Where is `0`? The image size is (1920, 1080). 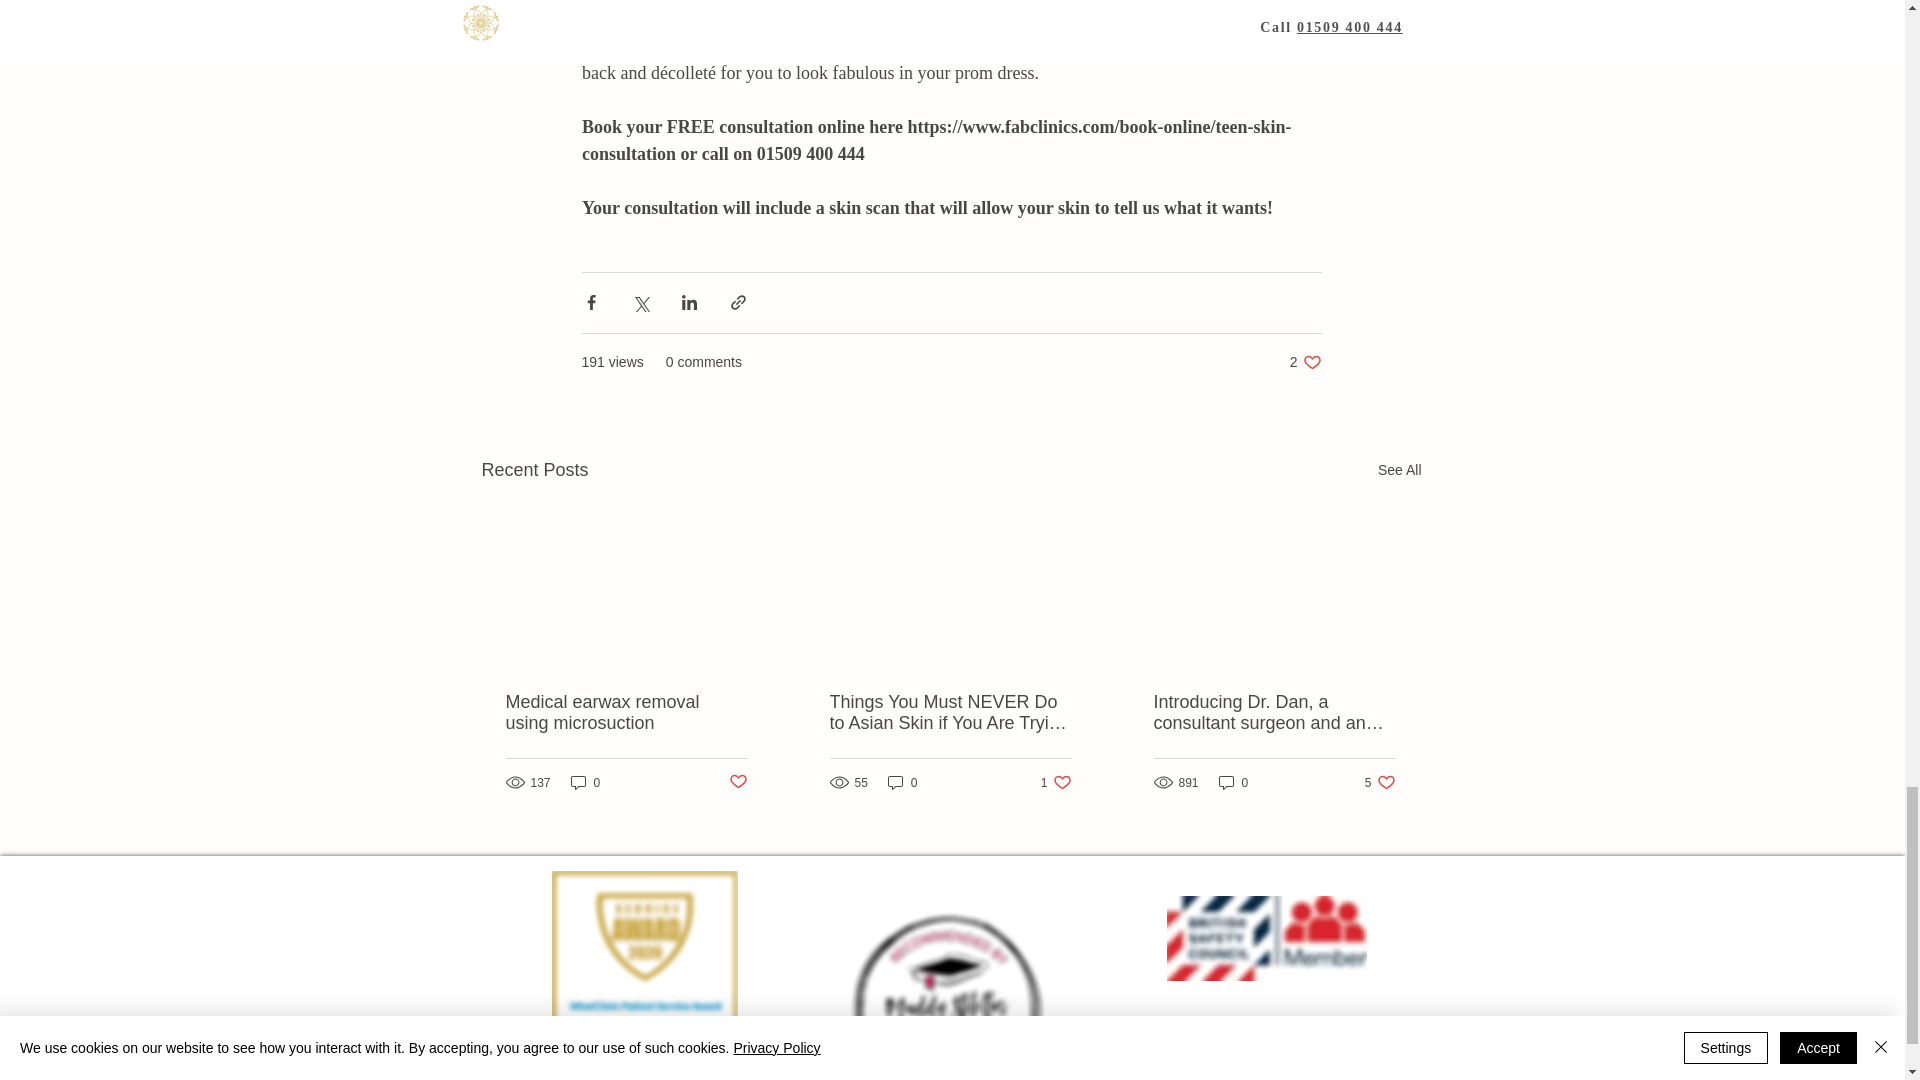
0 is located at coordinates (1380, 782).